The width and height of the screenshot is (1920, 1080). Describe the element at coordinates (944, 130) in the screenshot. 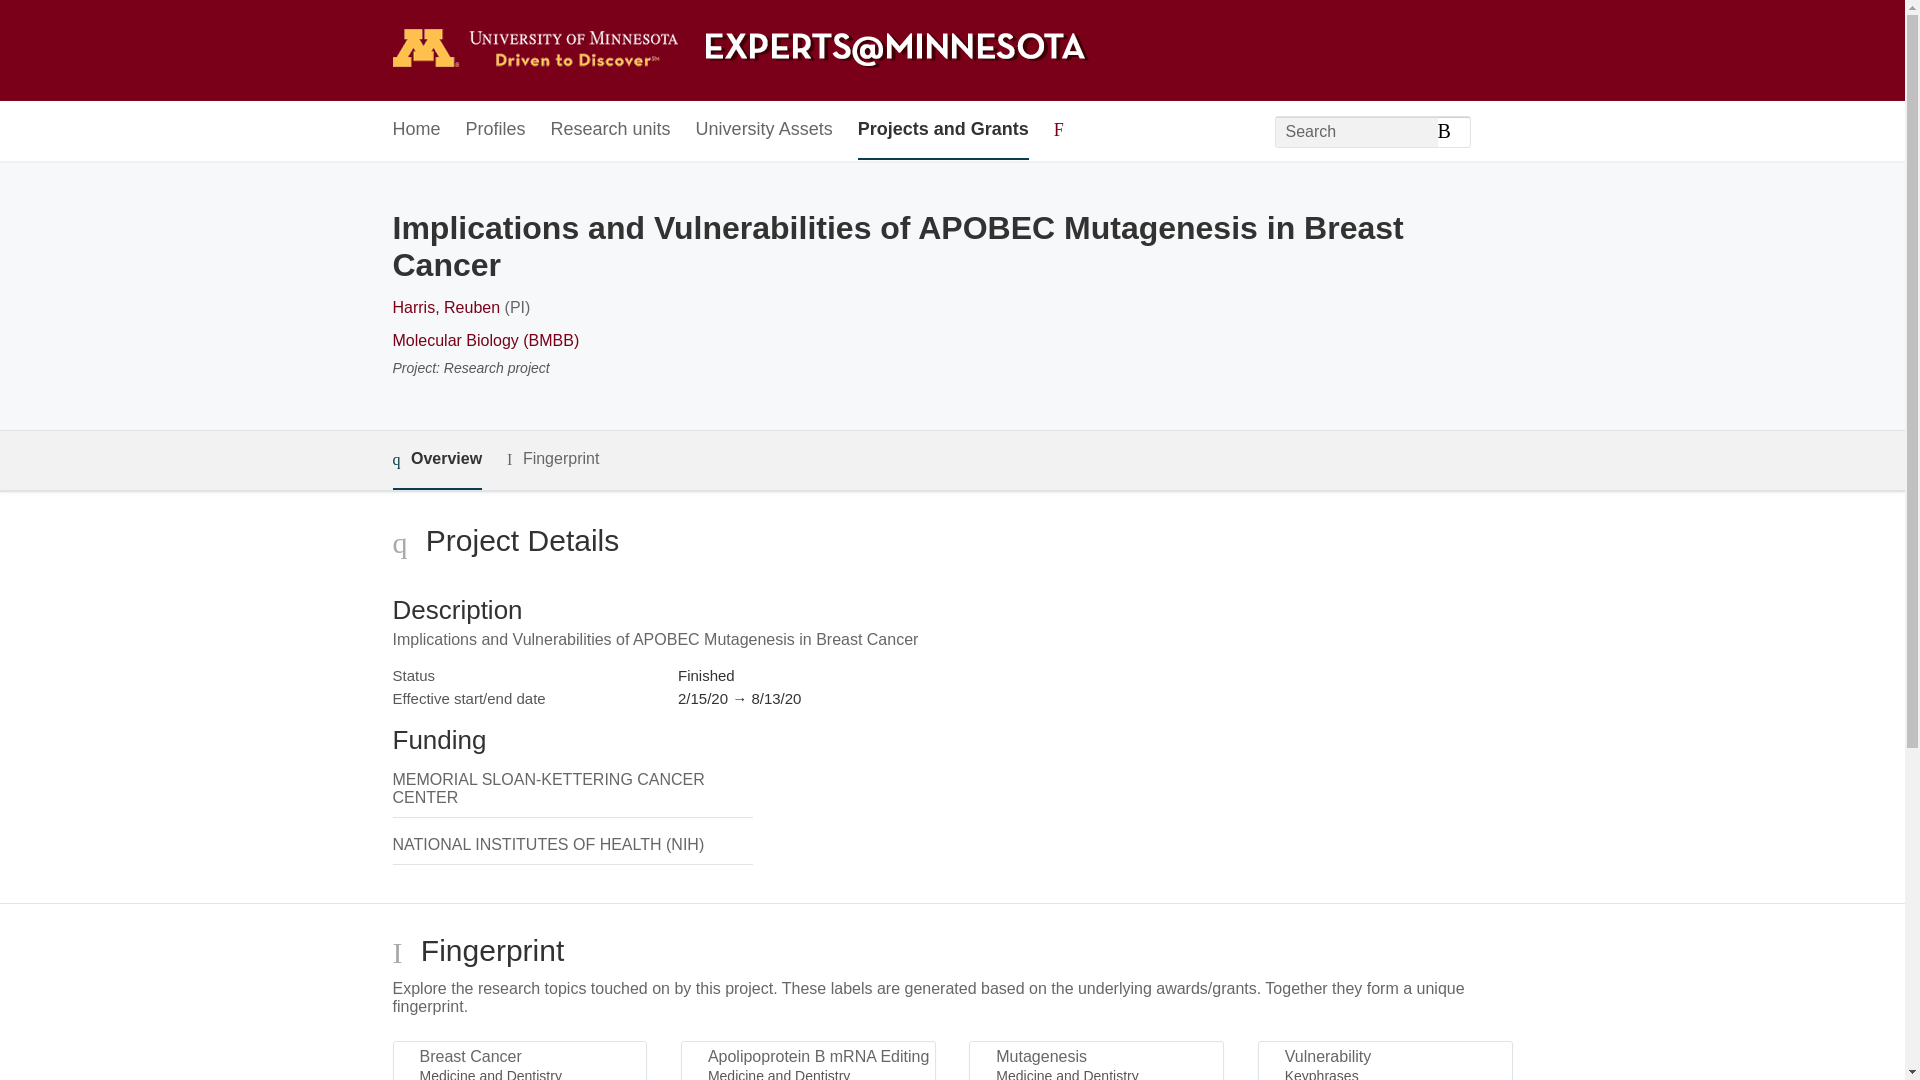

I see `Projects and Grants` at that location.